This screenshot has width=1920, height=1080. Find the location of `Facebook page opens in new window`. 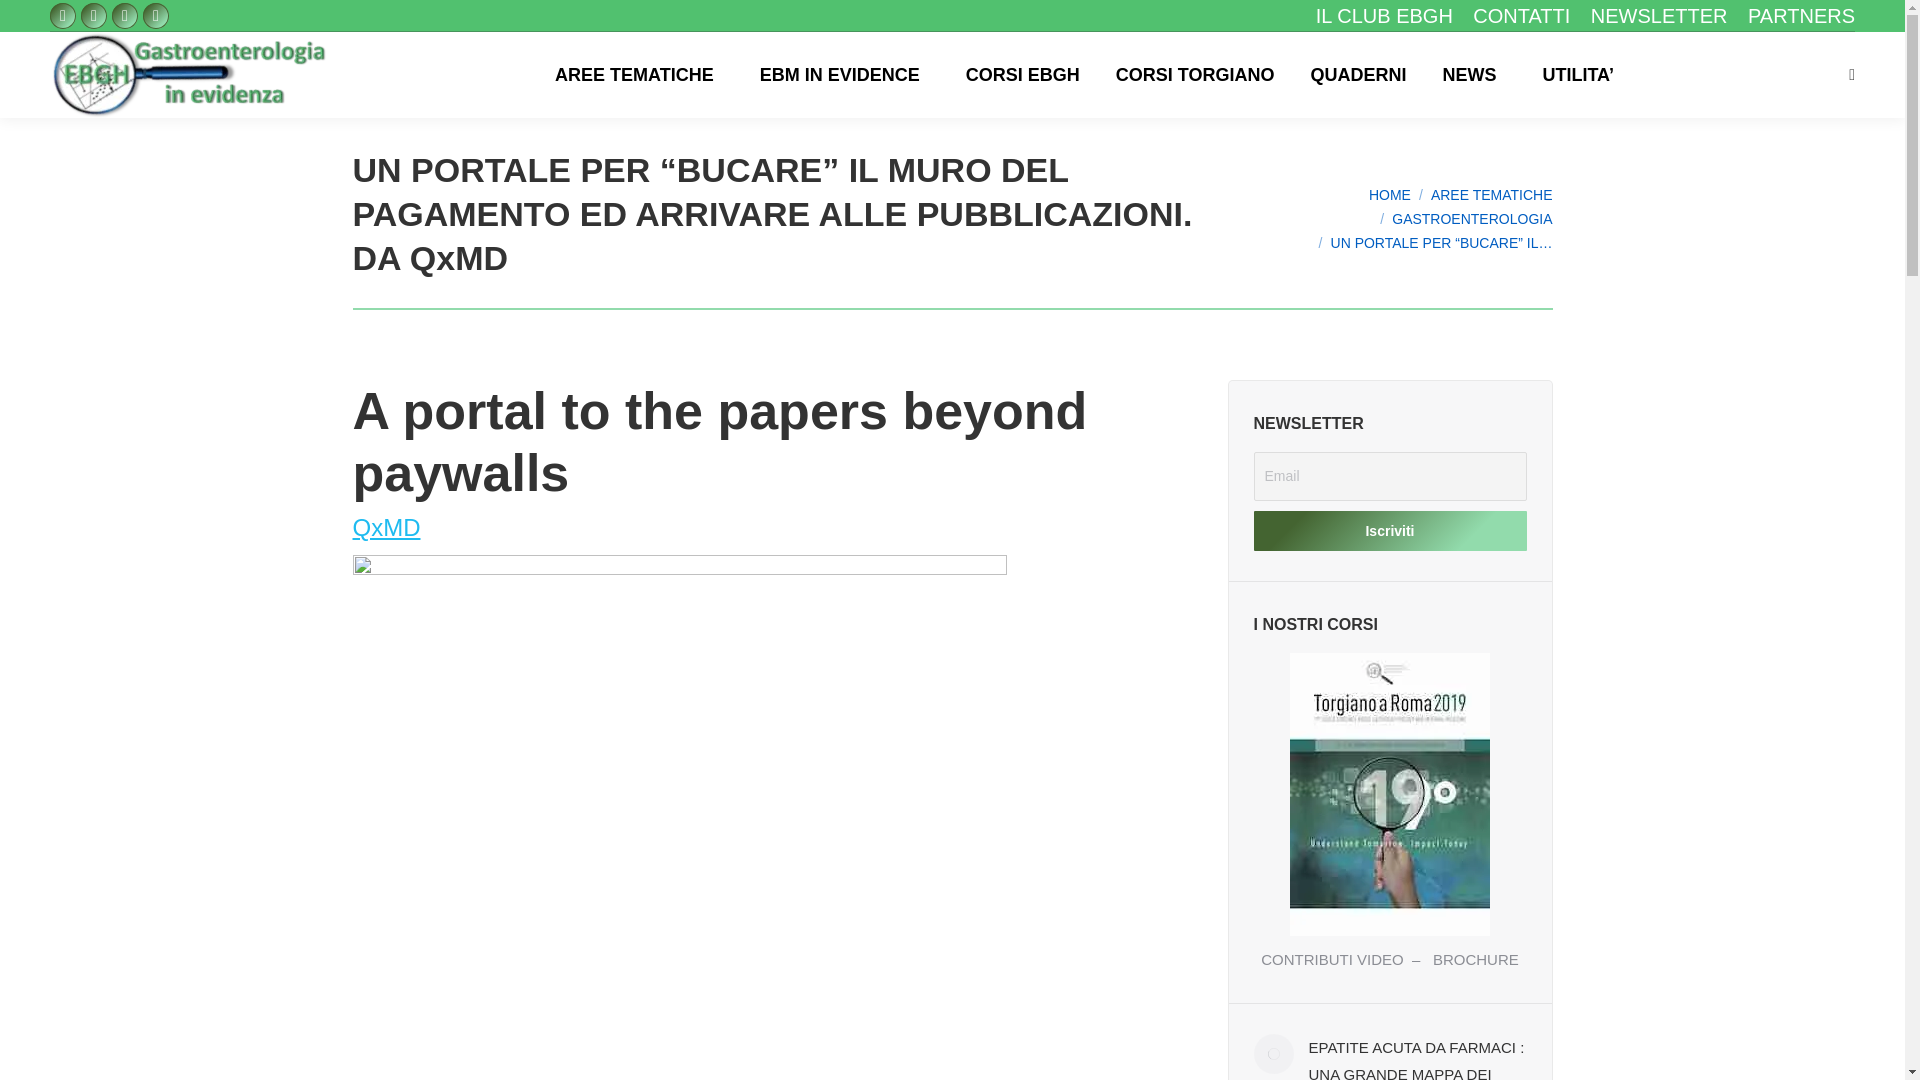

Facebook page opens in new window is located at coordinates (62, 16).